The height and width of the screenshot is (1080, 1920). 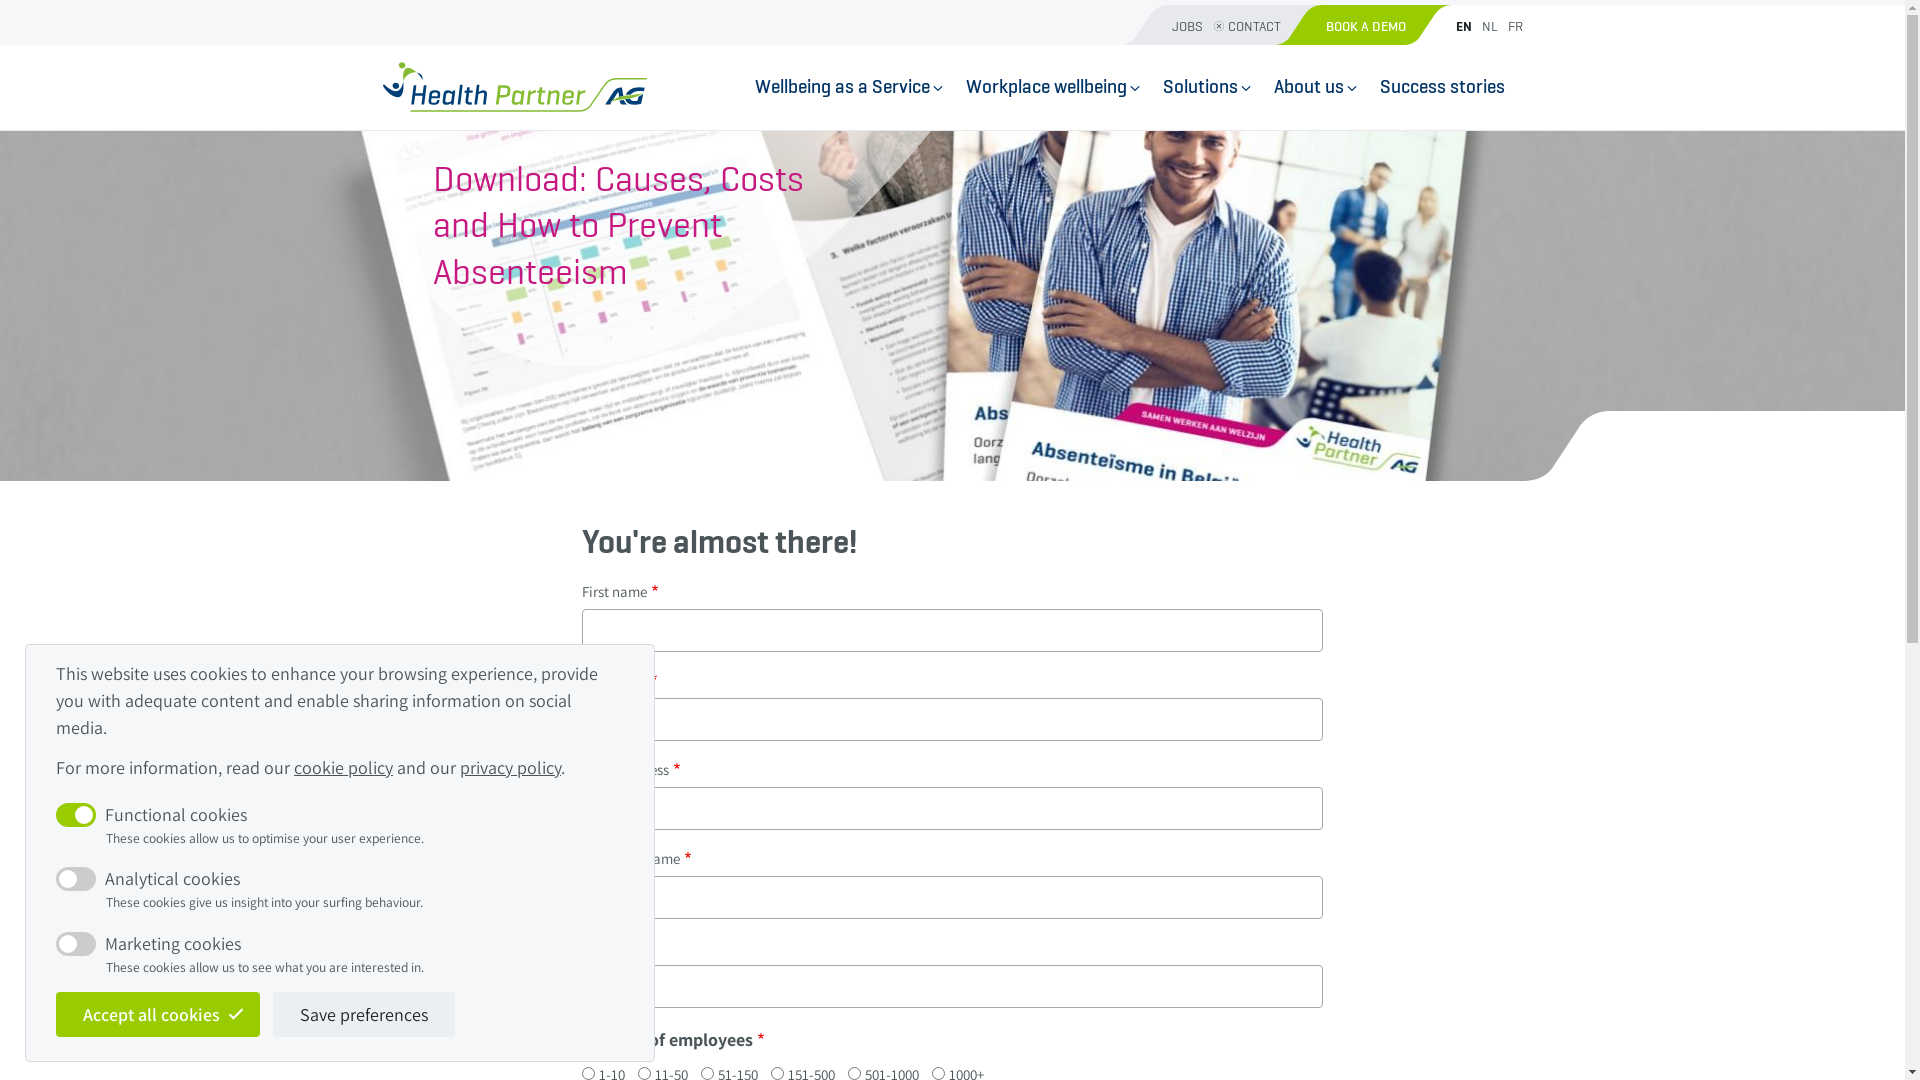 What do you see at coordinates (1194, 25) in the screenshot?
I see `JOBS` at bounding box center [1194, 25].